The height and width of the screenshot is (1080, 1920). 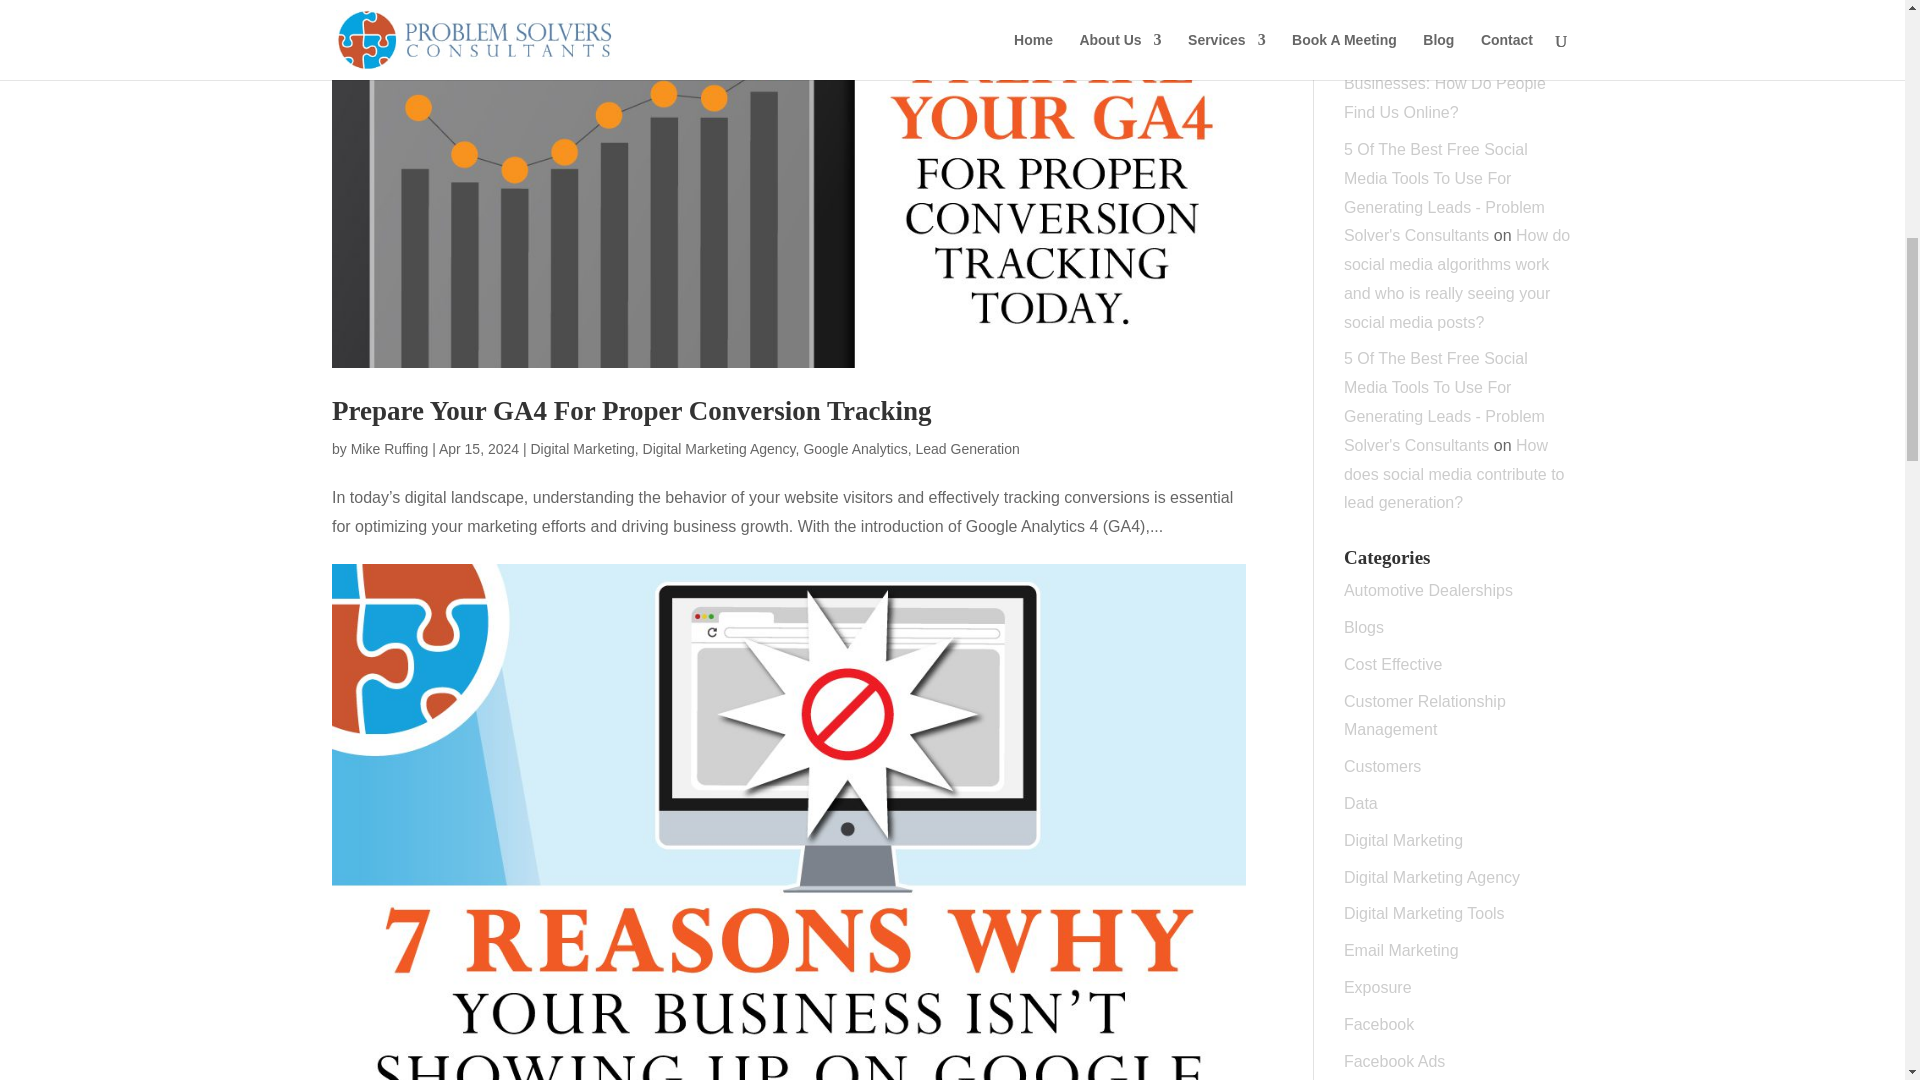 I want to click on Prepare Your GA4 For Proper Conversion Tracking, so click(x=632, y=410).